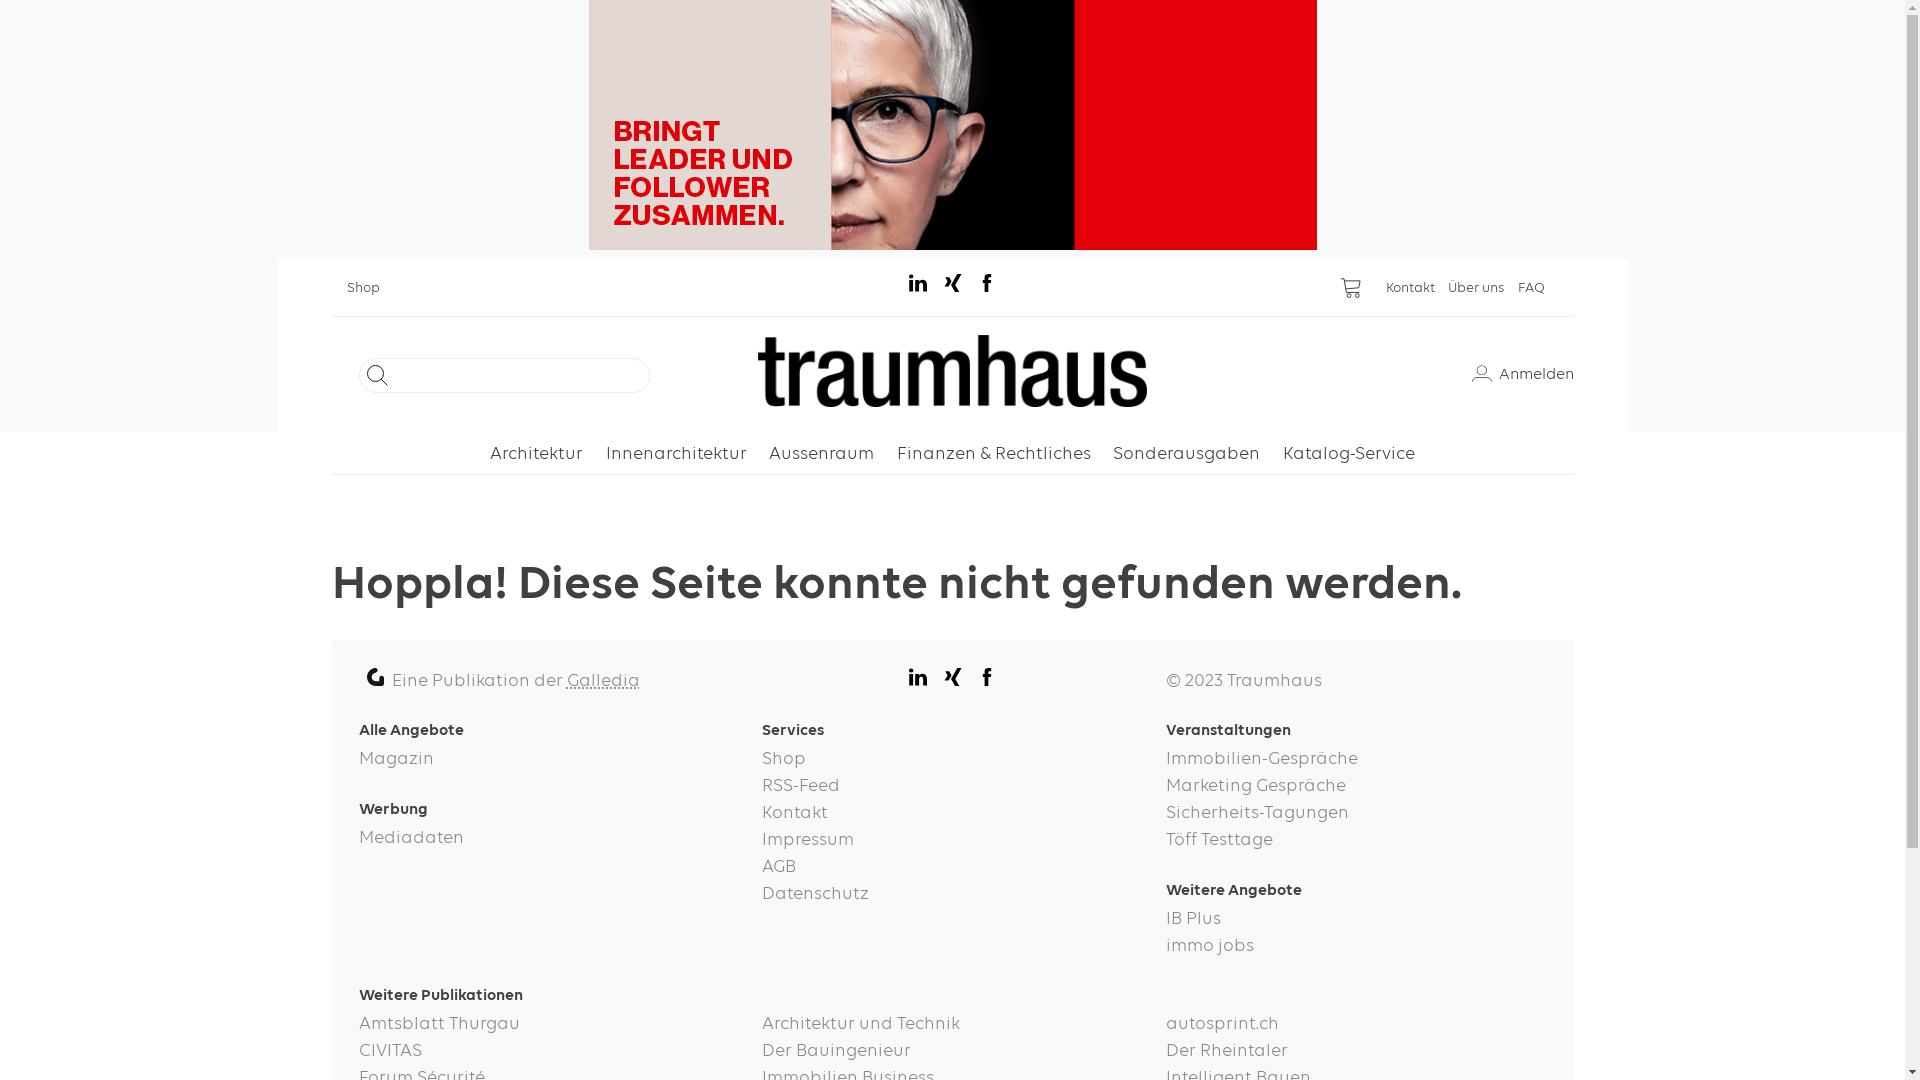 The height and width of the screenshot is (1080, 1920). Describe the element at coordinates (548, 838) in the screenshot. I see `Mediadaten` at that location.